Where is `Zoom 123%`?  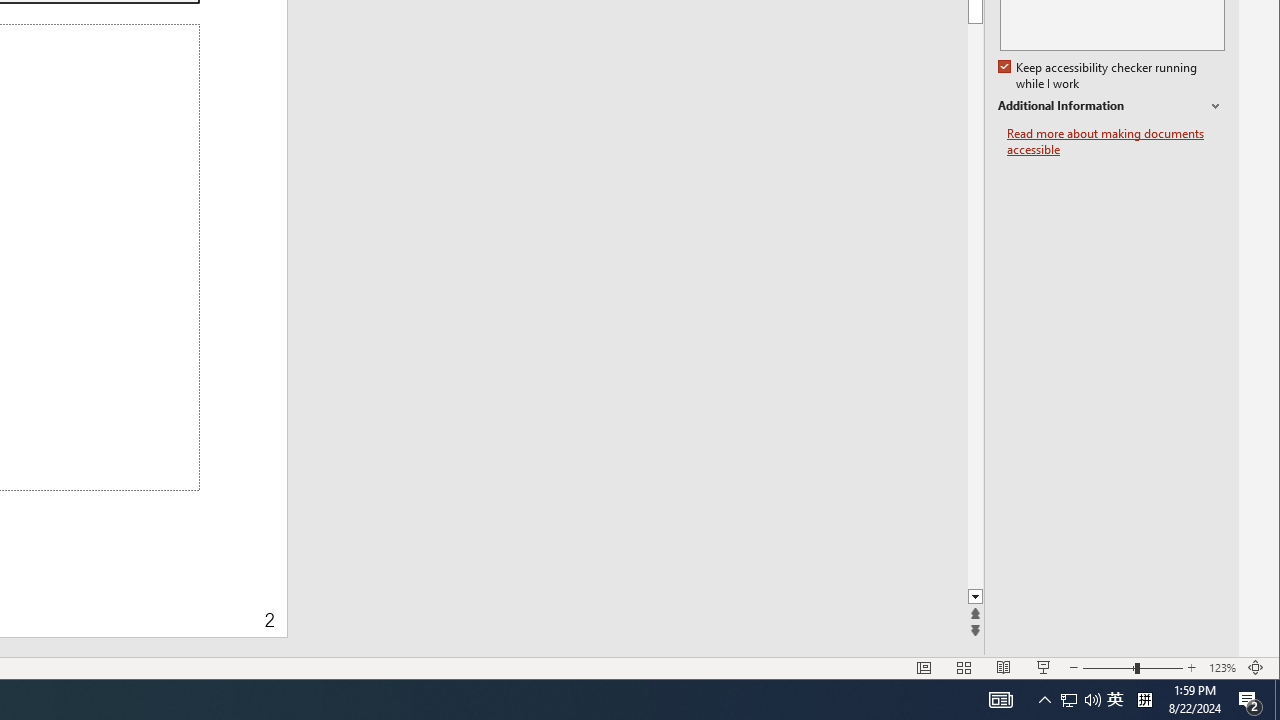 Zoom 123% is located at coordinates (1222, 668).